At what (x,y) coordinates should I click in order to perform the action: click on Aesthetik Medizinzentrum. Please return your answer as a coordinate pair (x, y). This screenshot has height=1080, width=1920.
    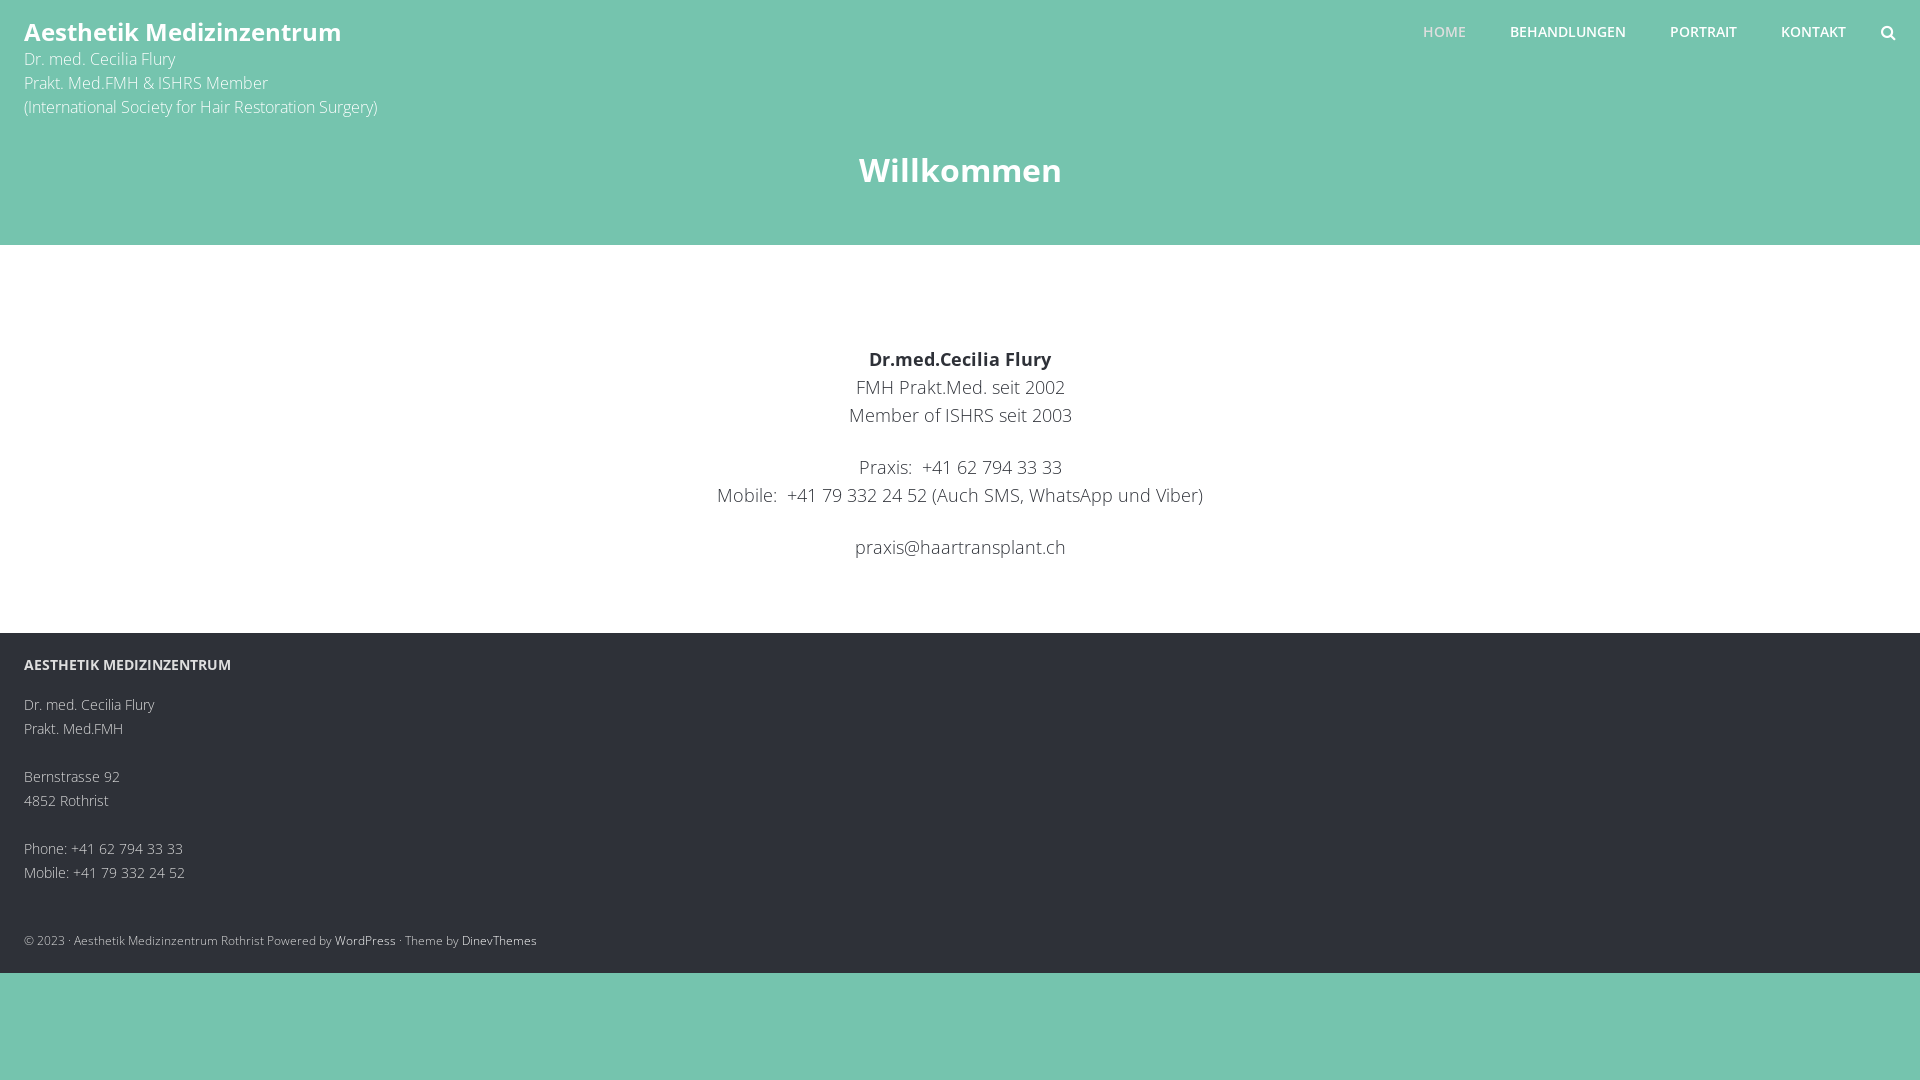
    Looking at the image, I should click on (183, 35).